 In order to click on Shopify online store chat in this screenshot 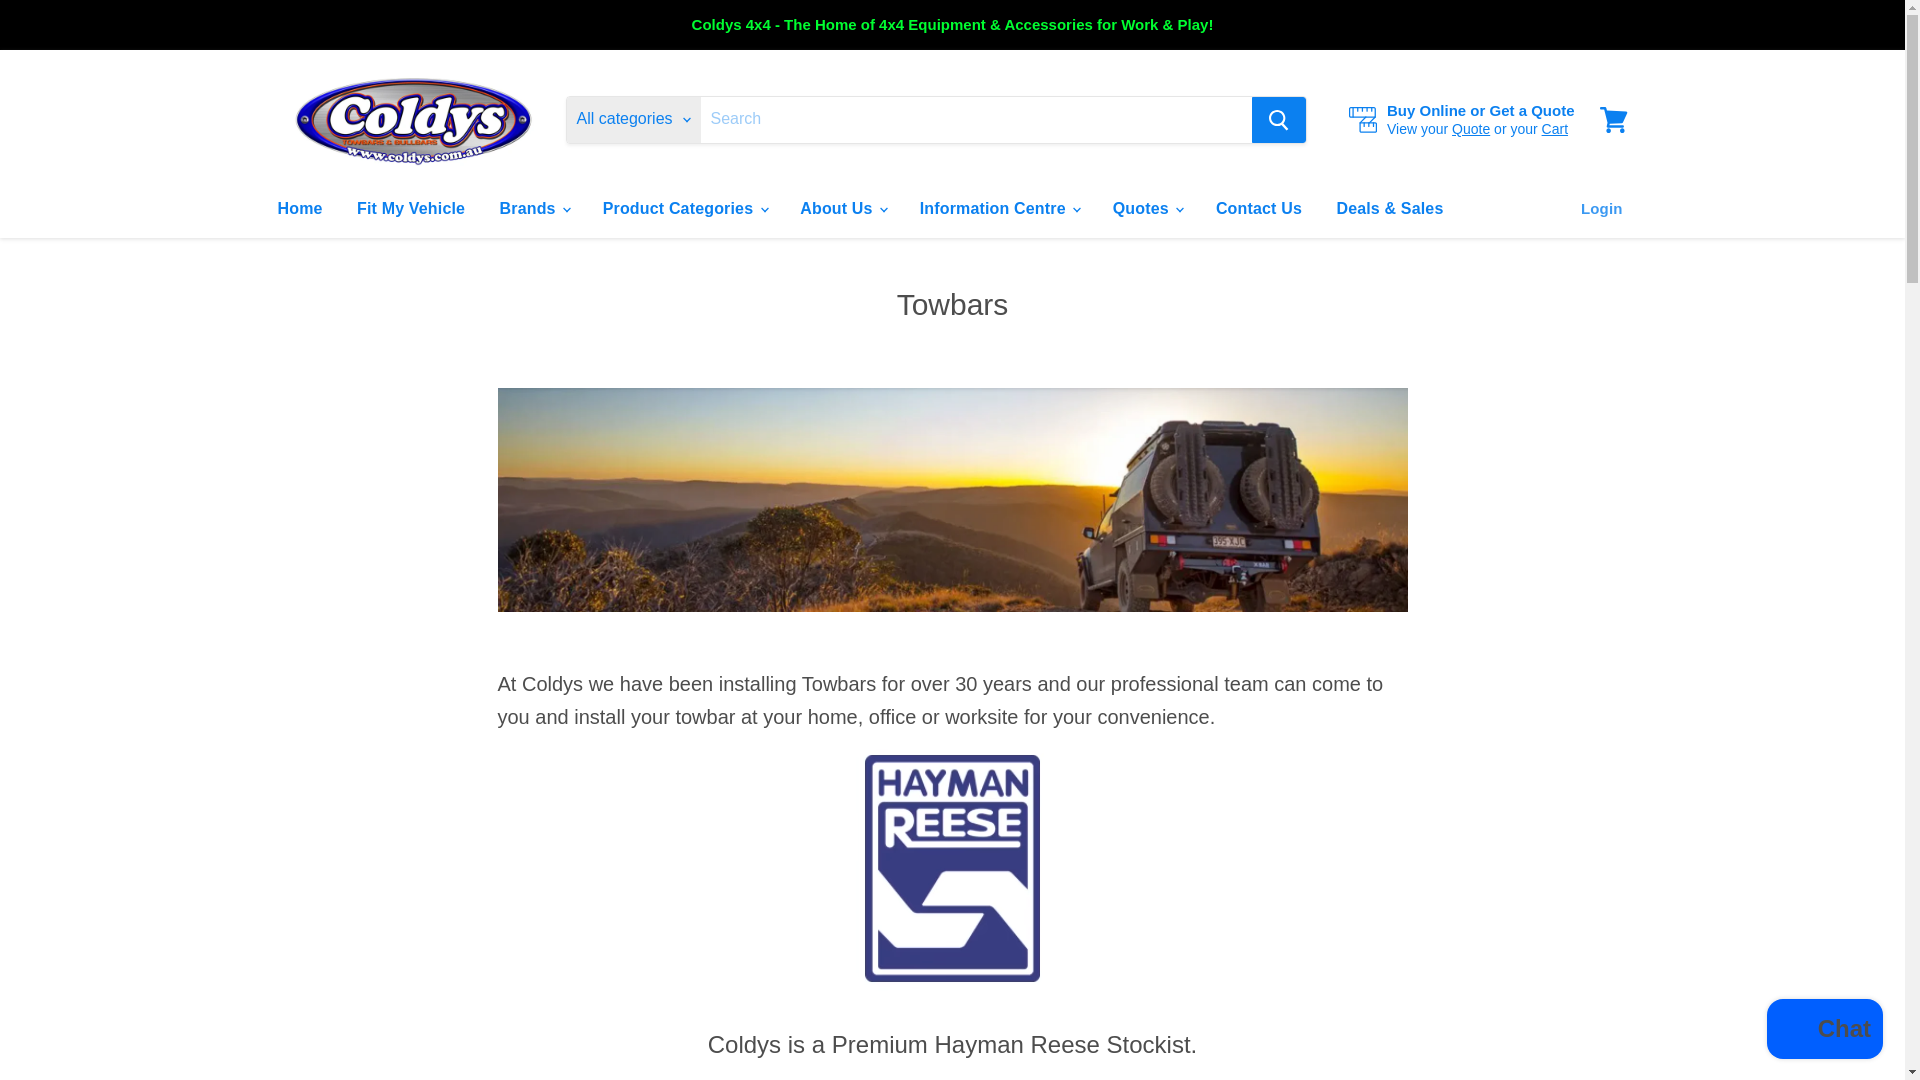, I will do `click(1824, 1031)`.